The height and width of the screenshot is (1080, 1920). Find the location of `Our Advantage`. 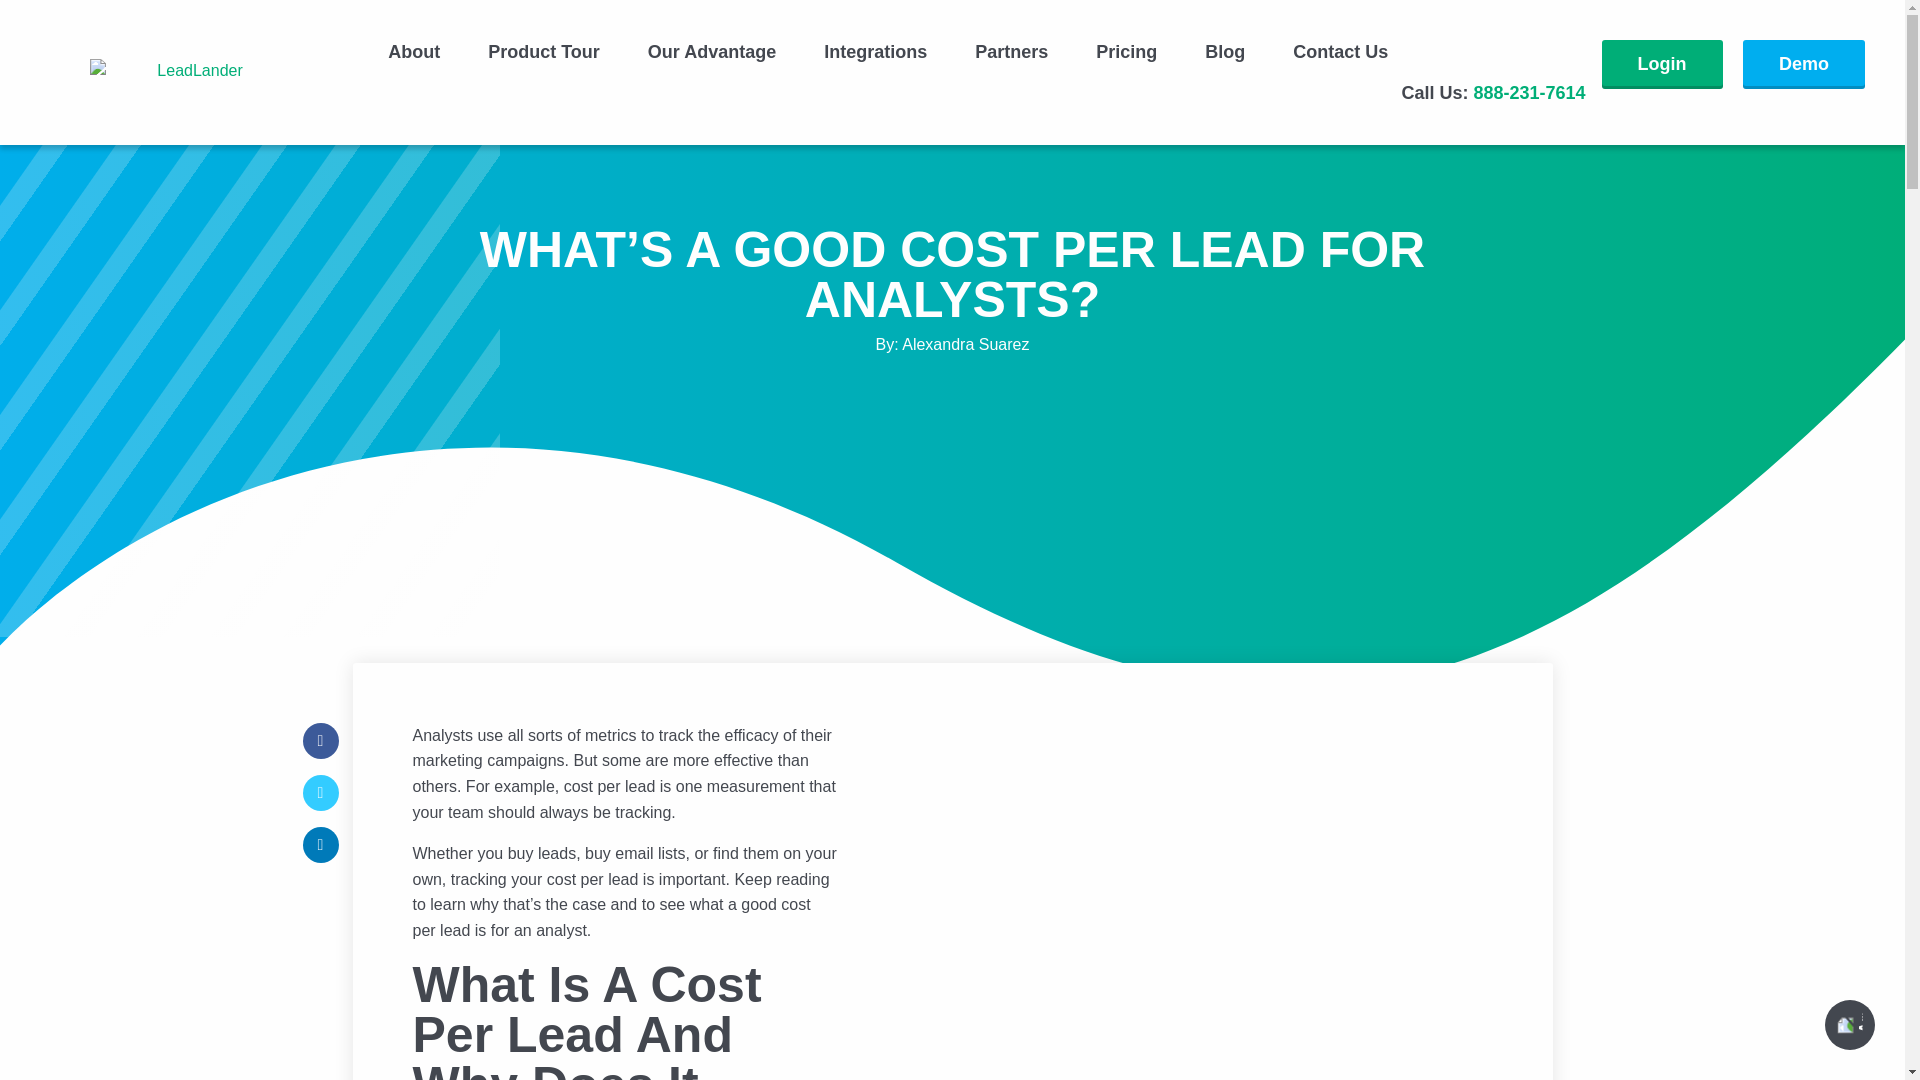

Our Advantage is located at coordinates (712, 52).